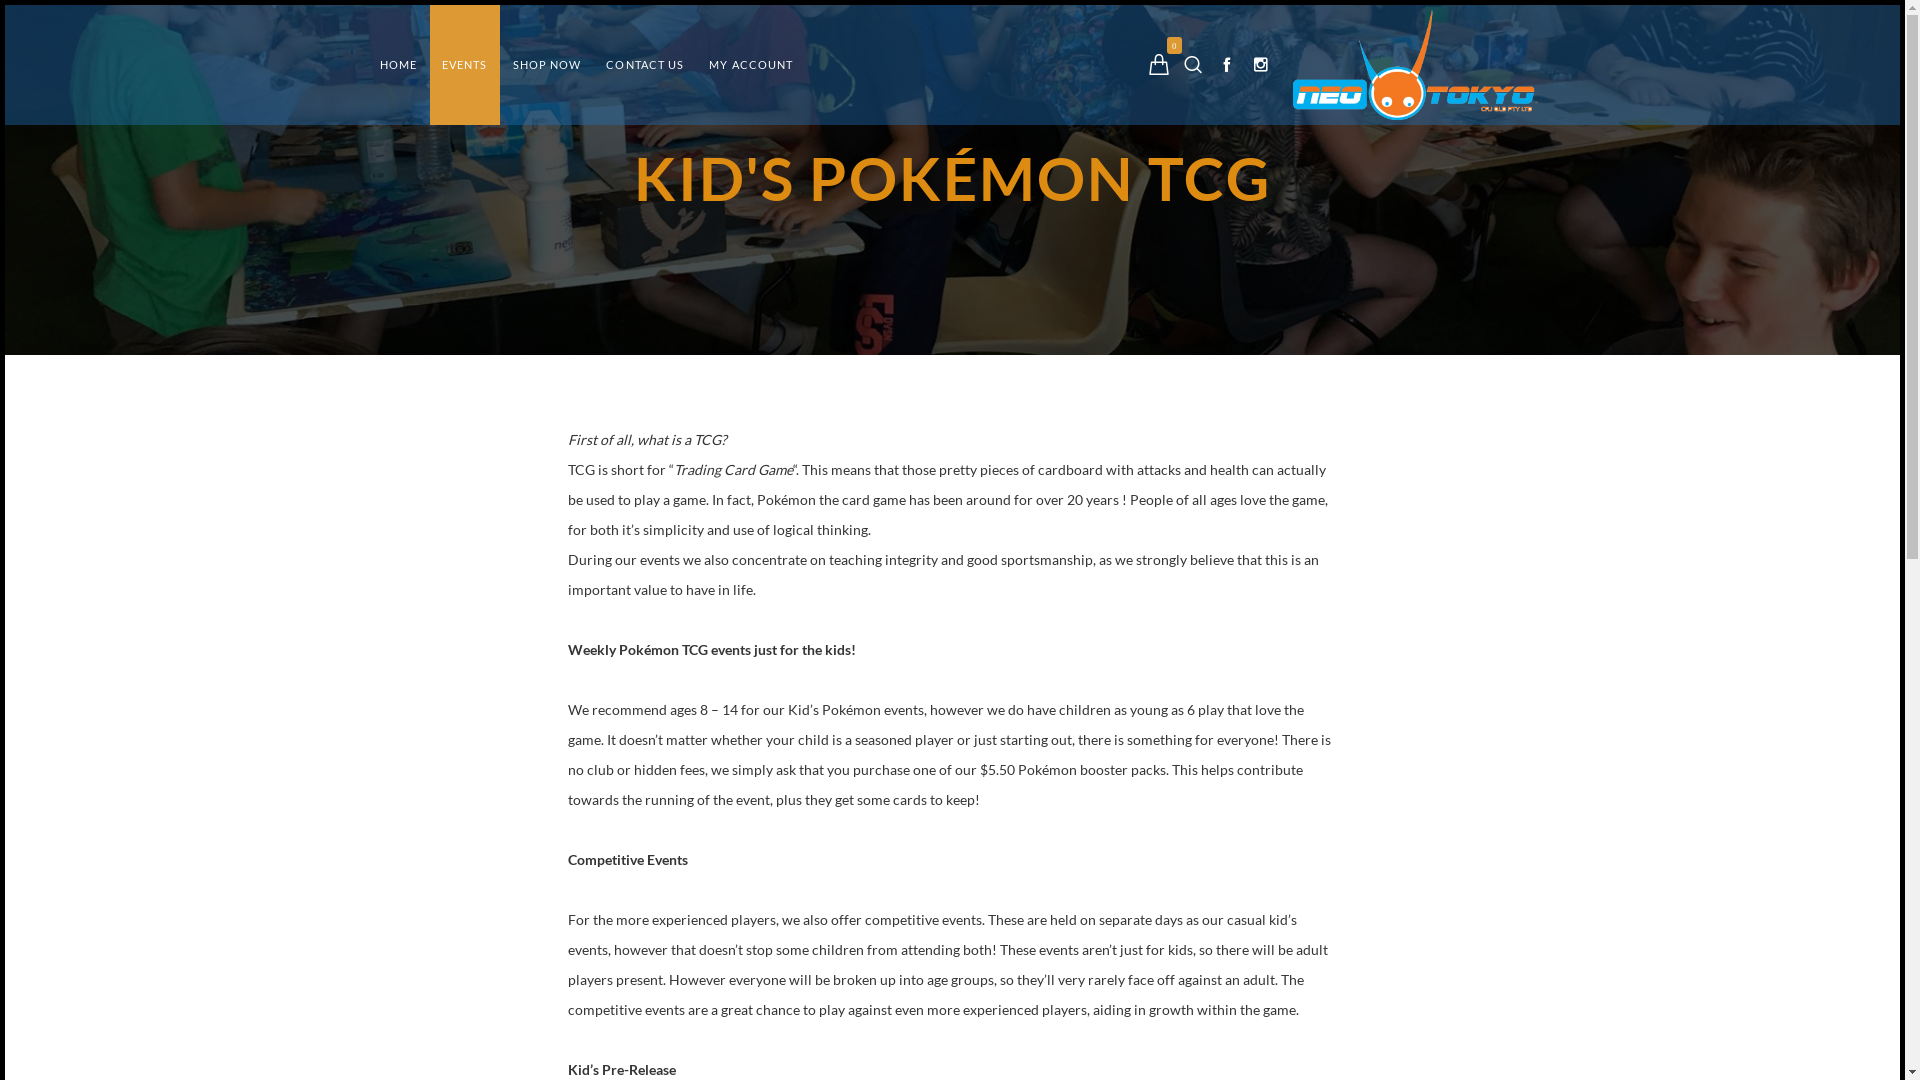  What do you see at coordinates (548, 65) in the screenshot?
I see `SHOP NOW` at bounding box center [548, 65].